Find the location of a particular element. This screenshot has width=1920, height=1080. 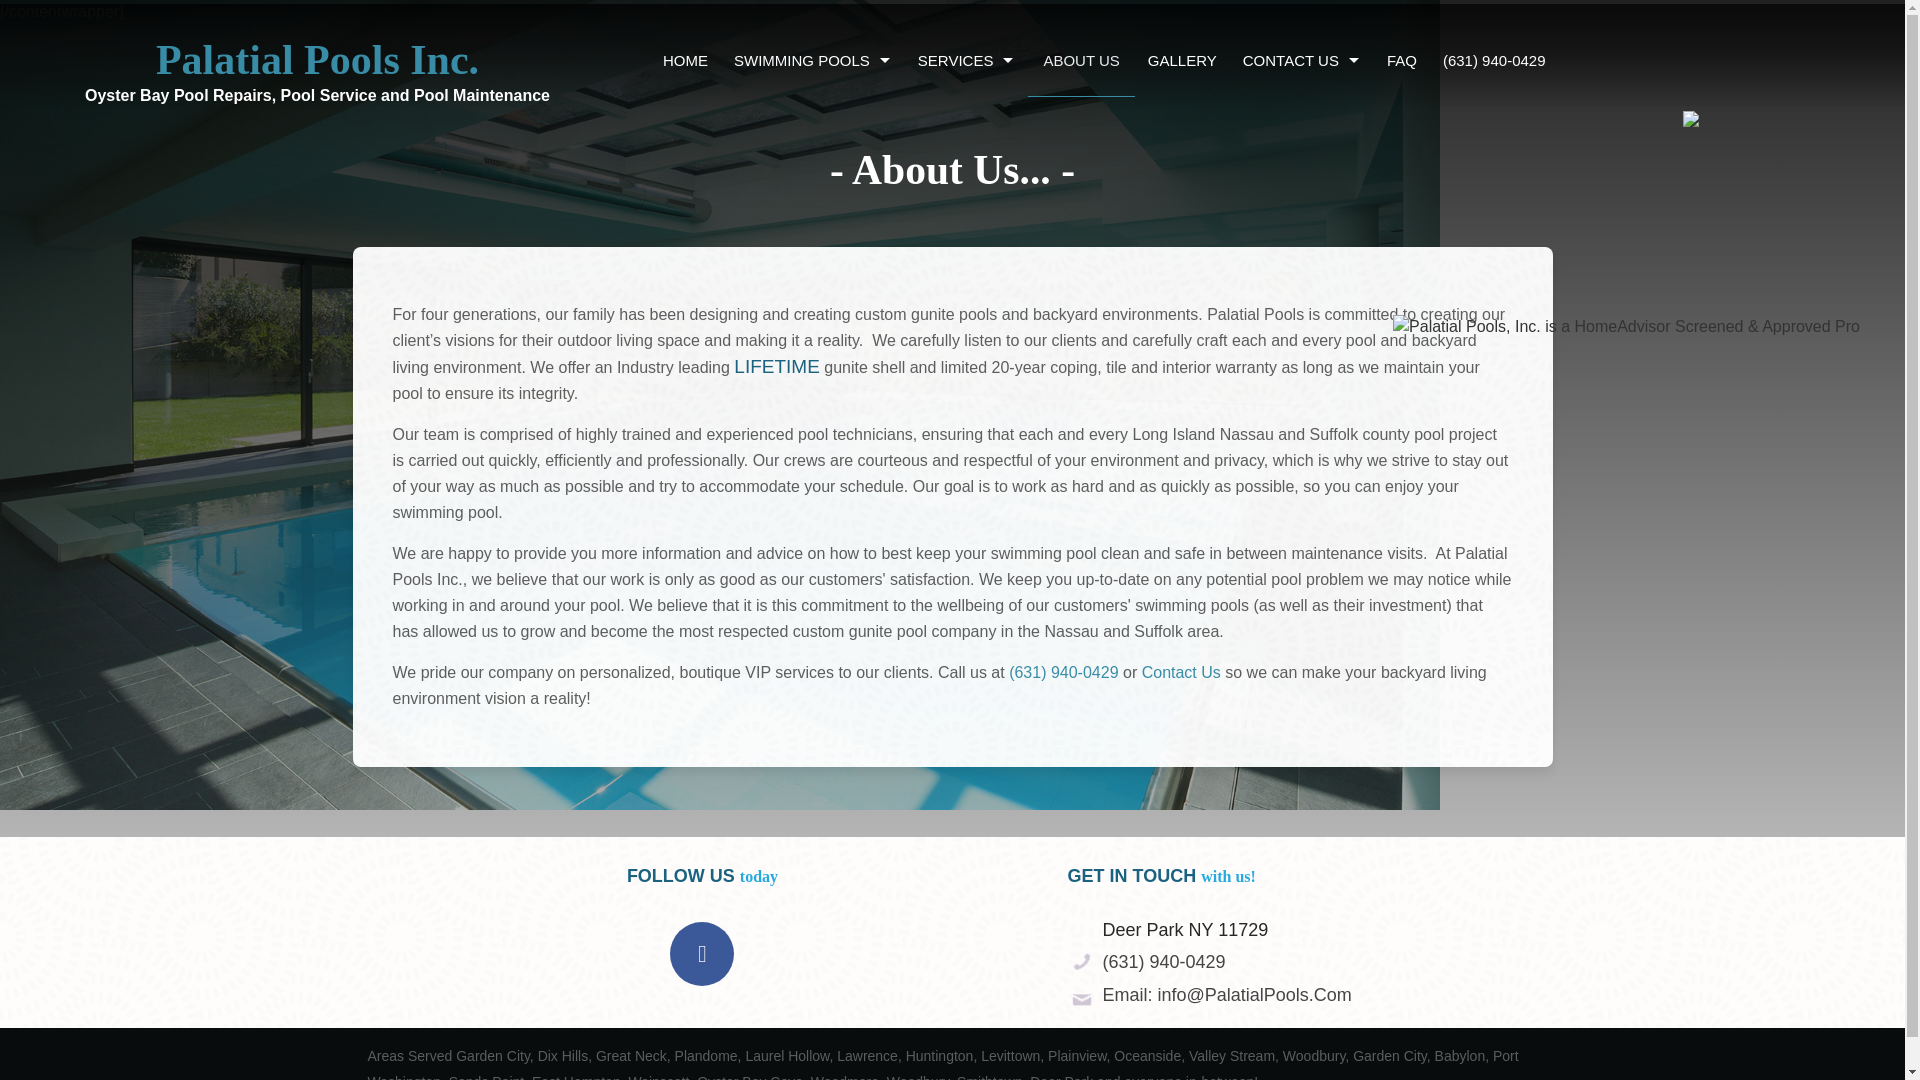

HOME is located at coordinates (686, 60).